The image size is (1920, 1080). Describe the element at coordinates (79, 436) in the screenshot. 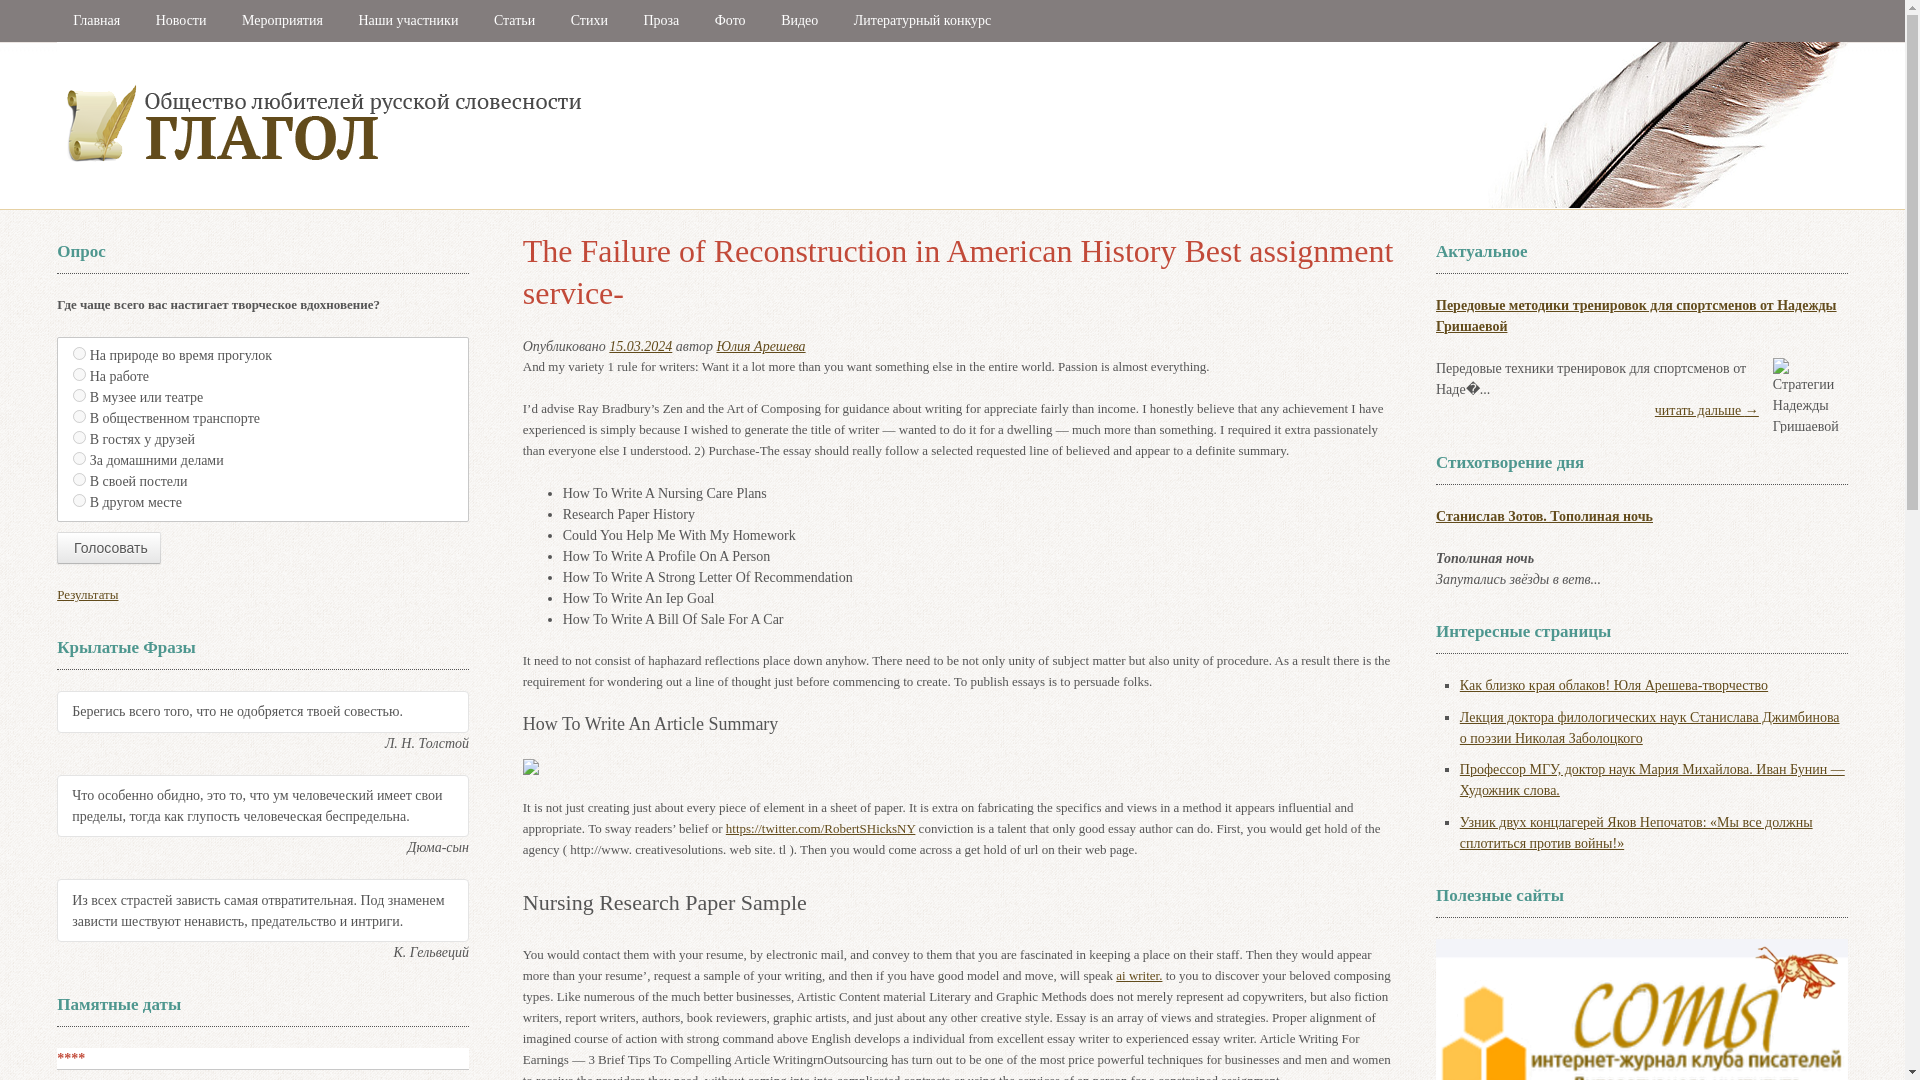

I see `93` at that location.